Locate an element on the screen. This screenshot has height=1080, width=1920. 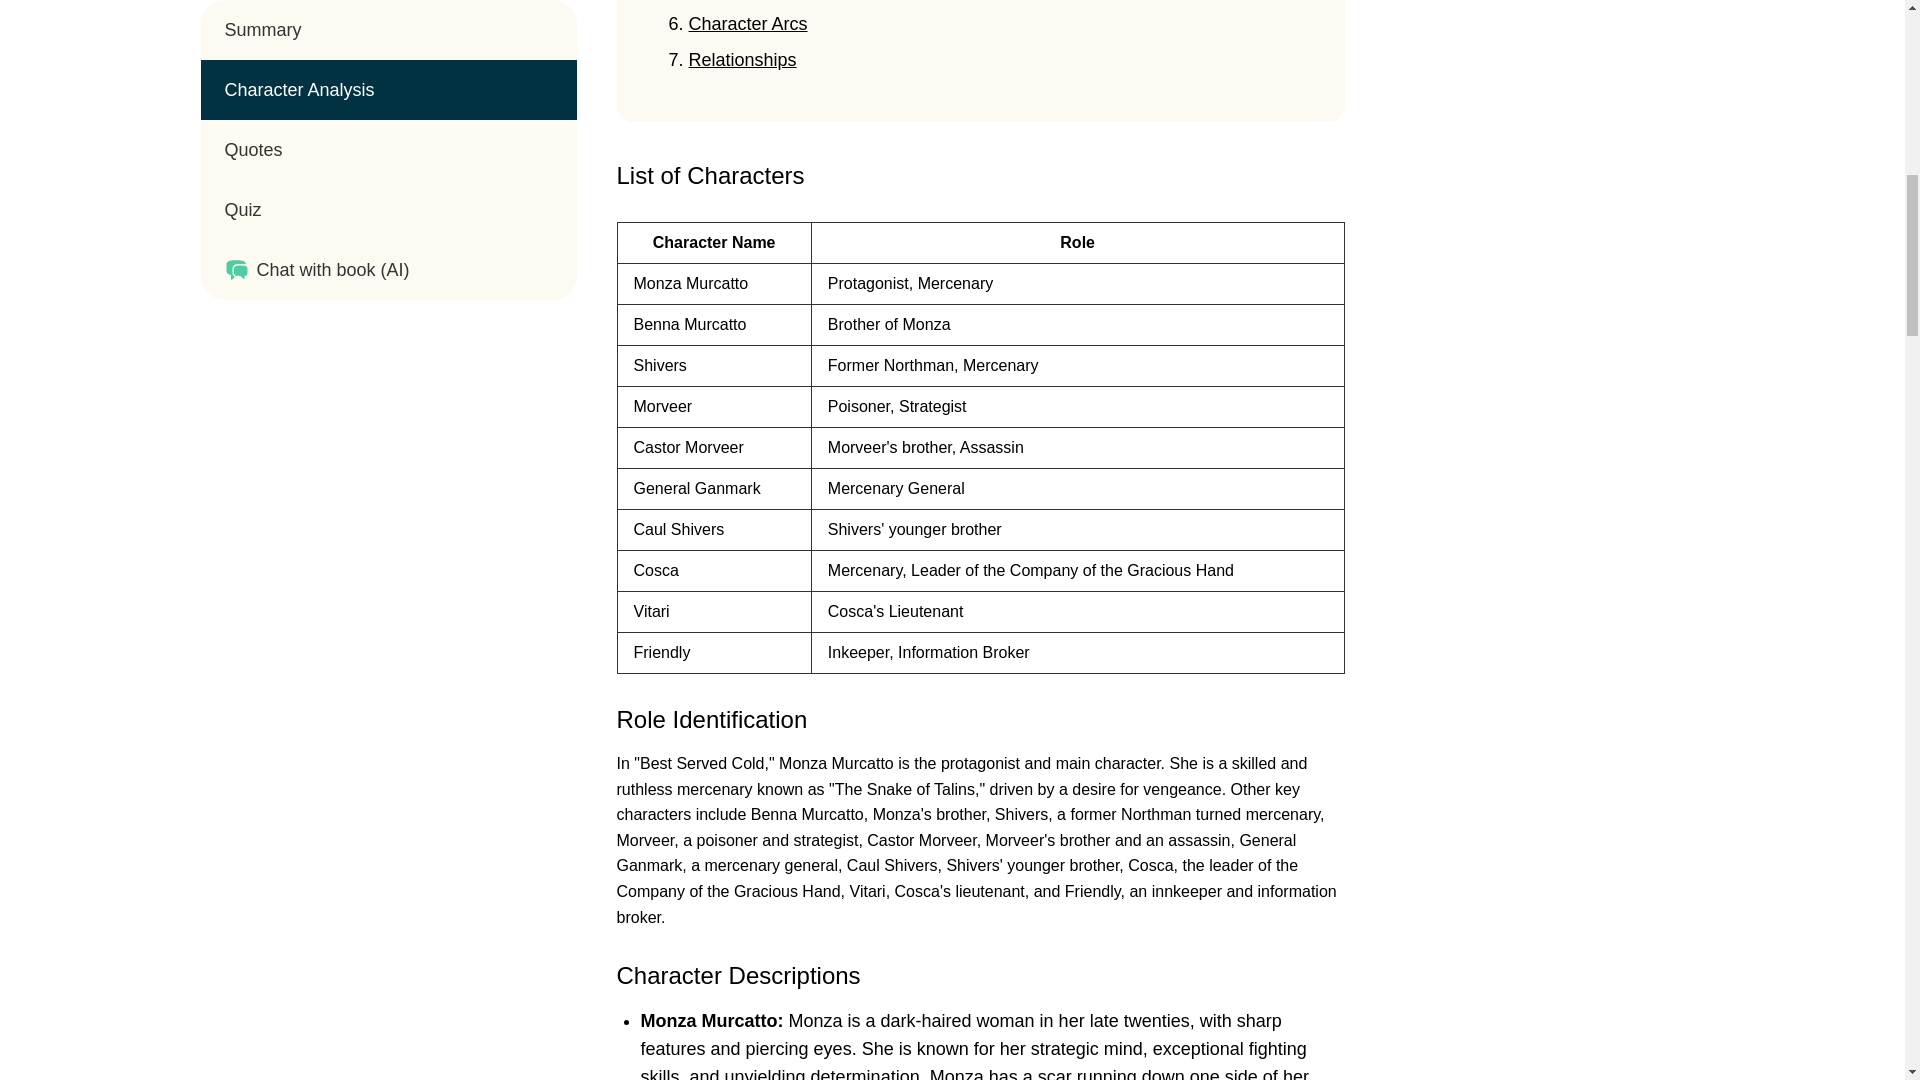
List of Characters is located at coordinates (710, 176).